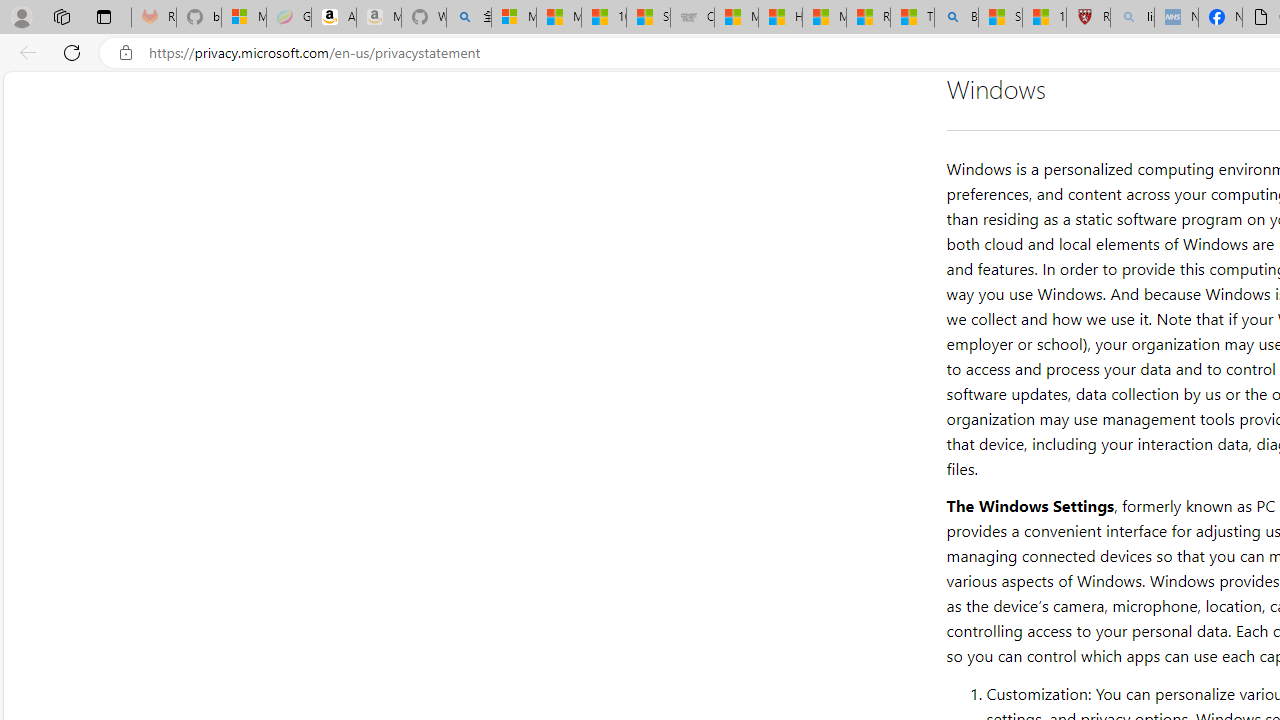  What do you see at coordinates (244, 18) in the screenshot?
I see `Microsoft-Report a Concern to Bing` at bounding box center [244, 18].